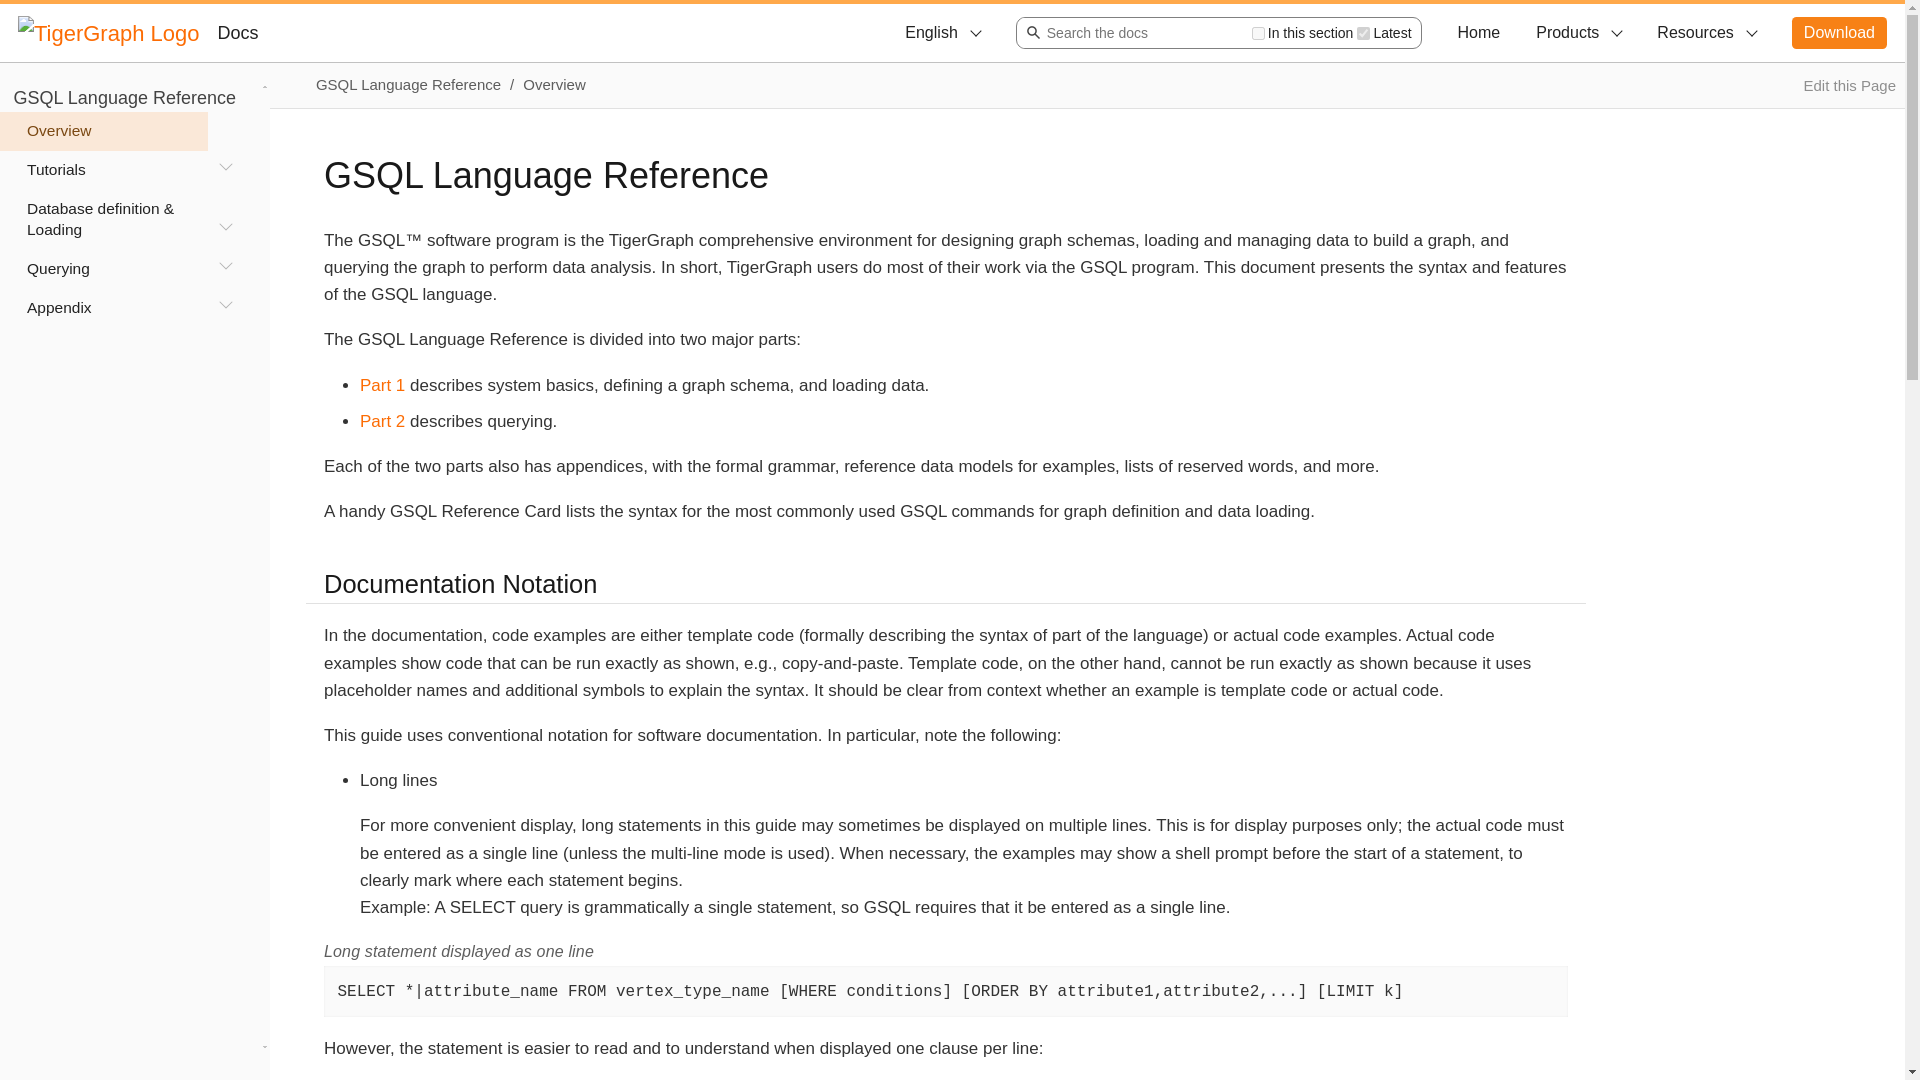 The width and height of the screenshot is (1920, 1080). Describe the element at coordinates (104, 132) in the screenshot. I see `Overview` at that location.